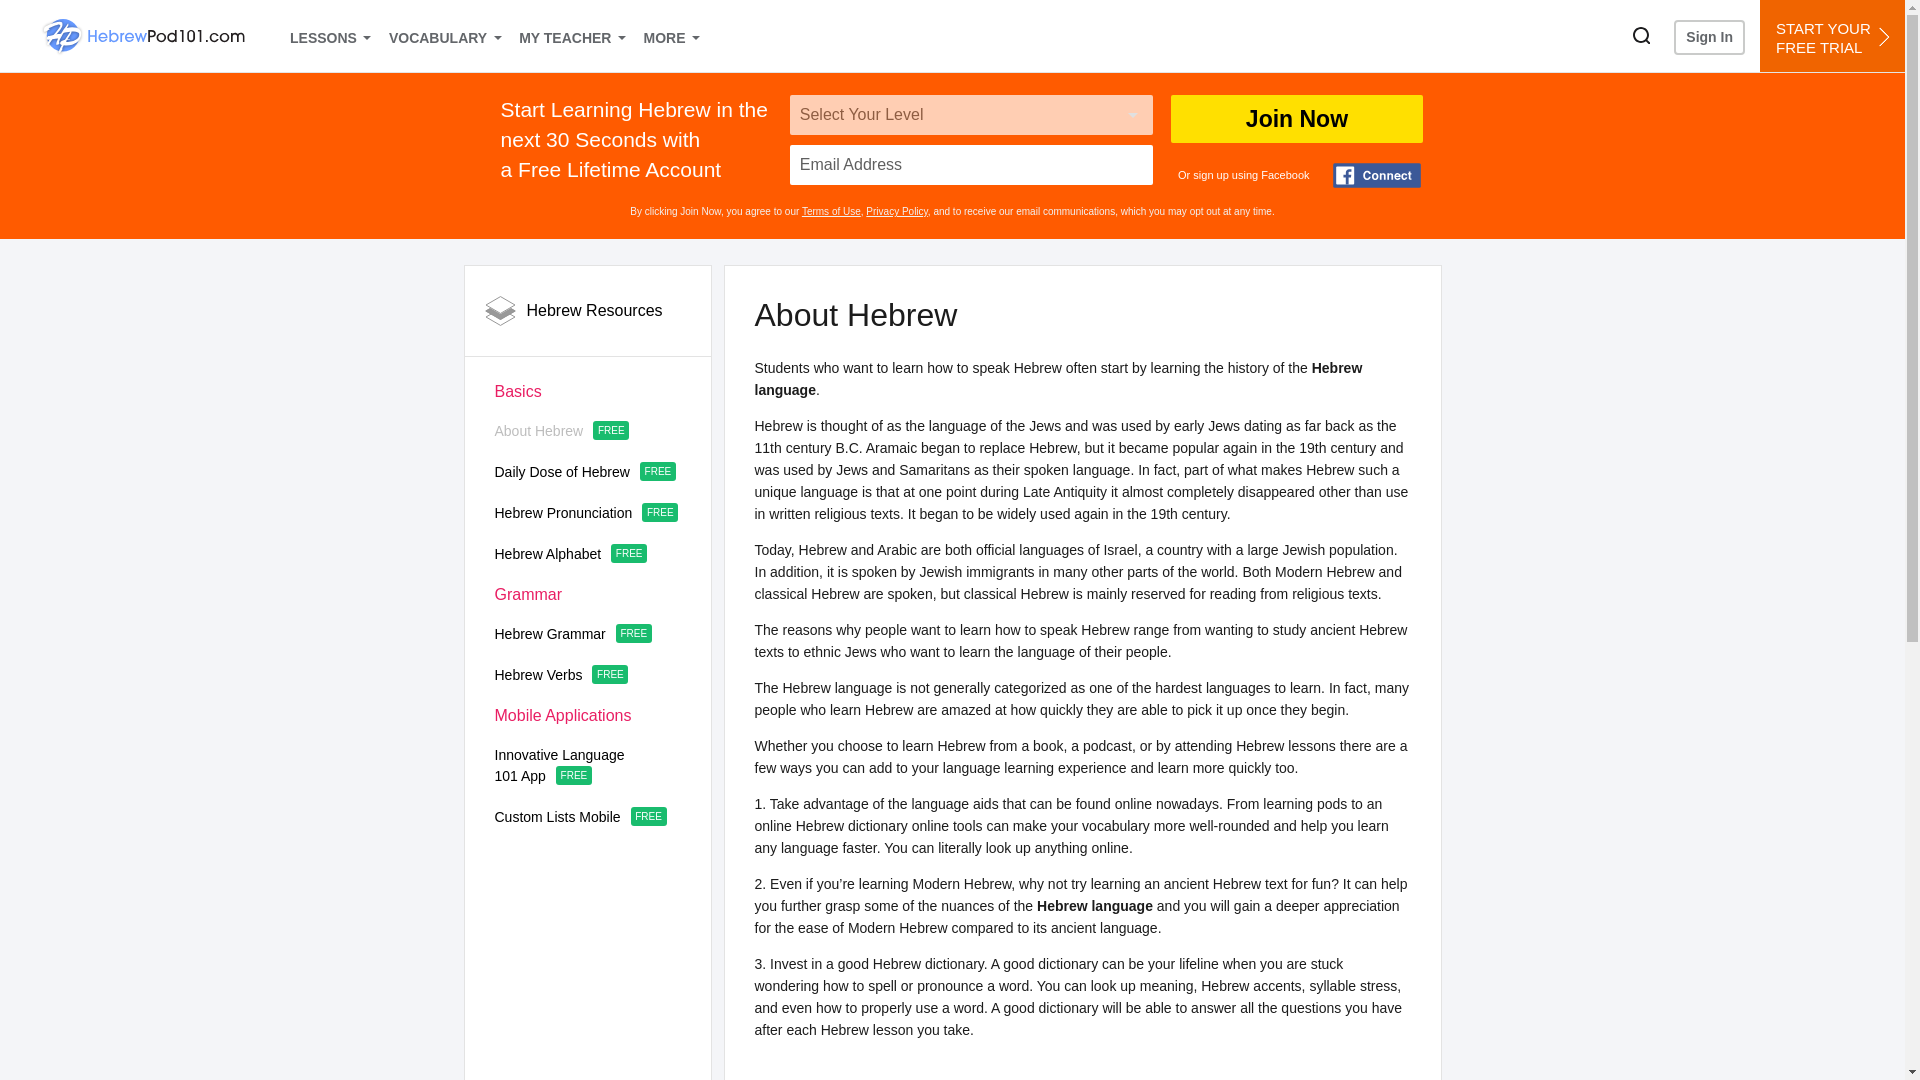  Describe the element at coordinates (570, 36) in the screenshot. I see `MY TEACHER` at that location.